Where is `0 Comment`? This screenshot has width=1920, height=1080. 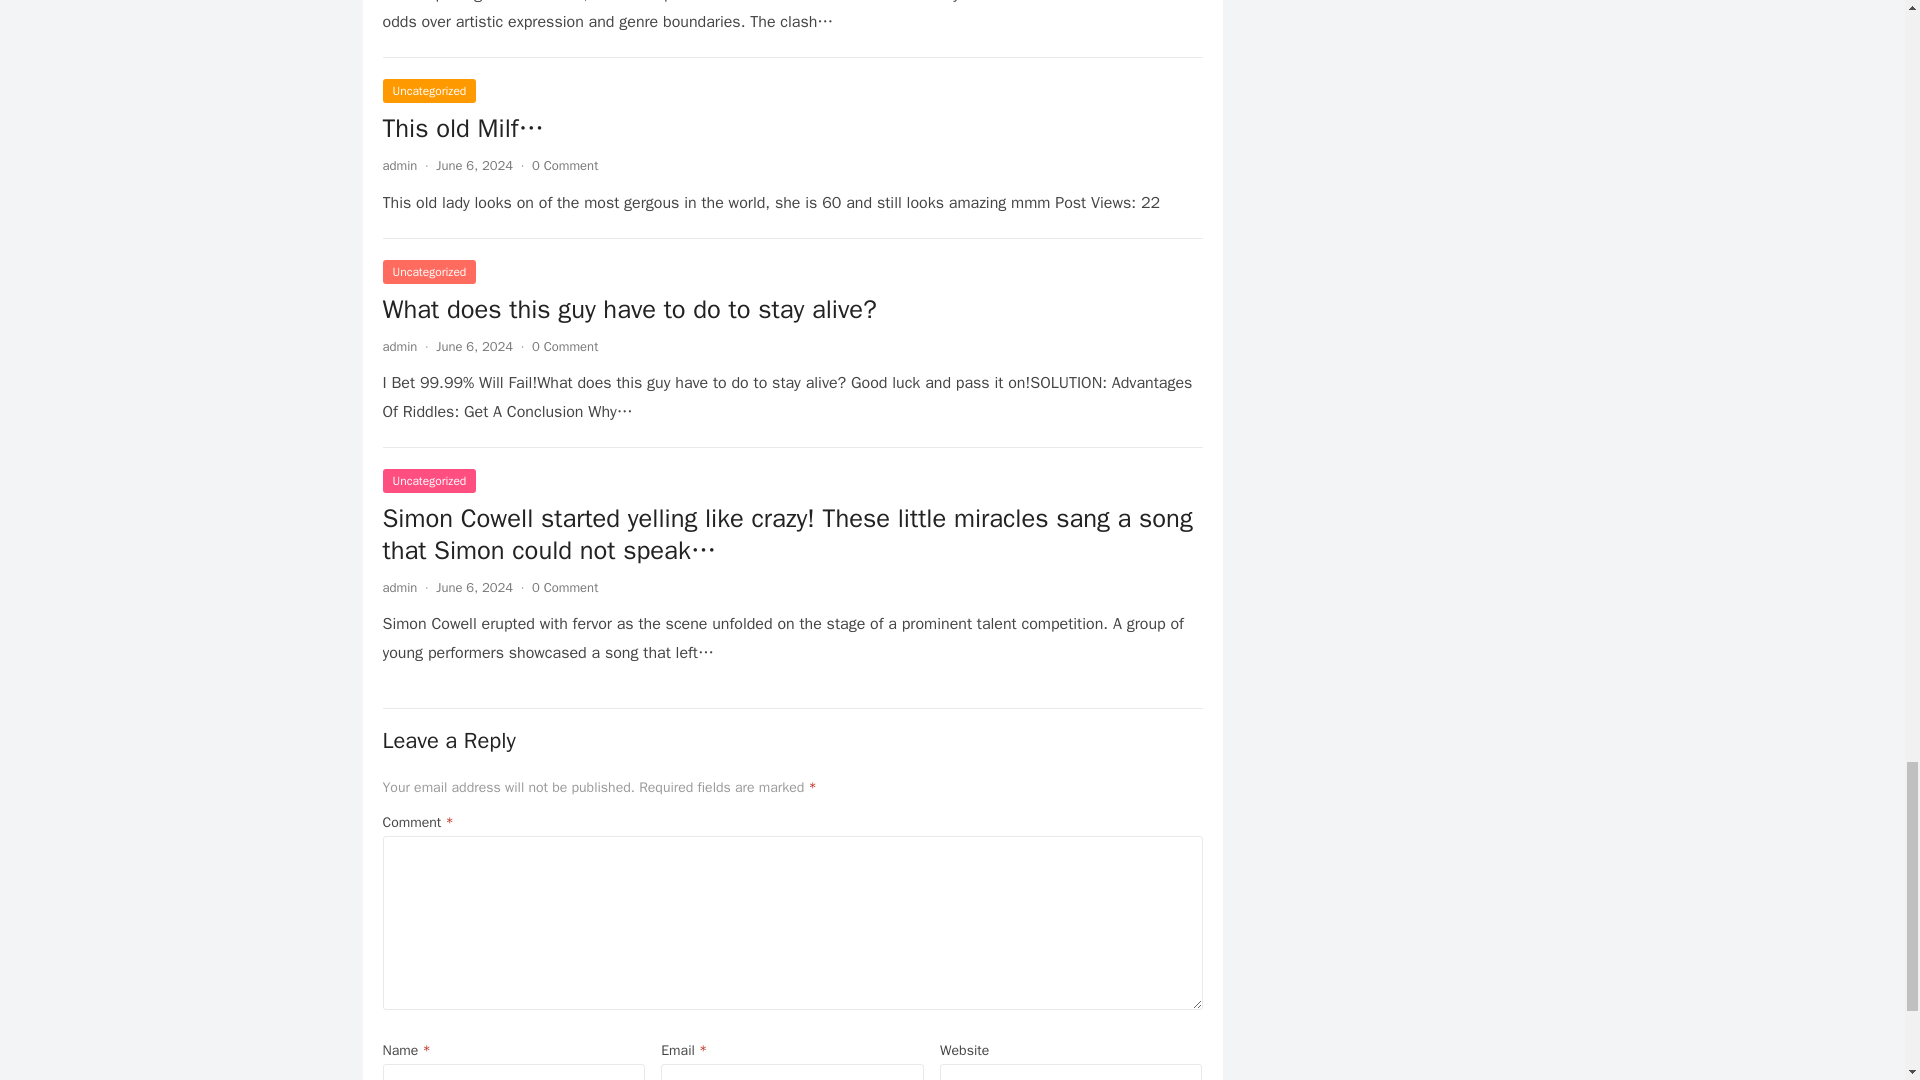 0 Comment is located at coordinates (564, 346).